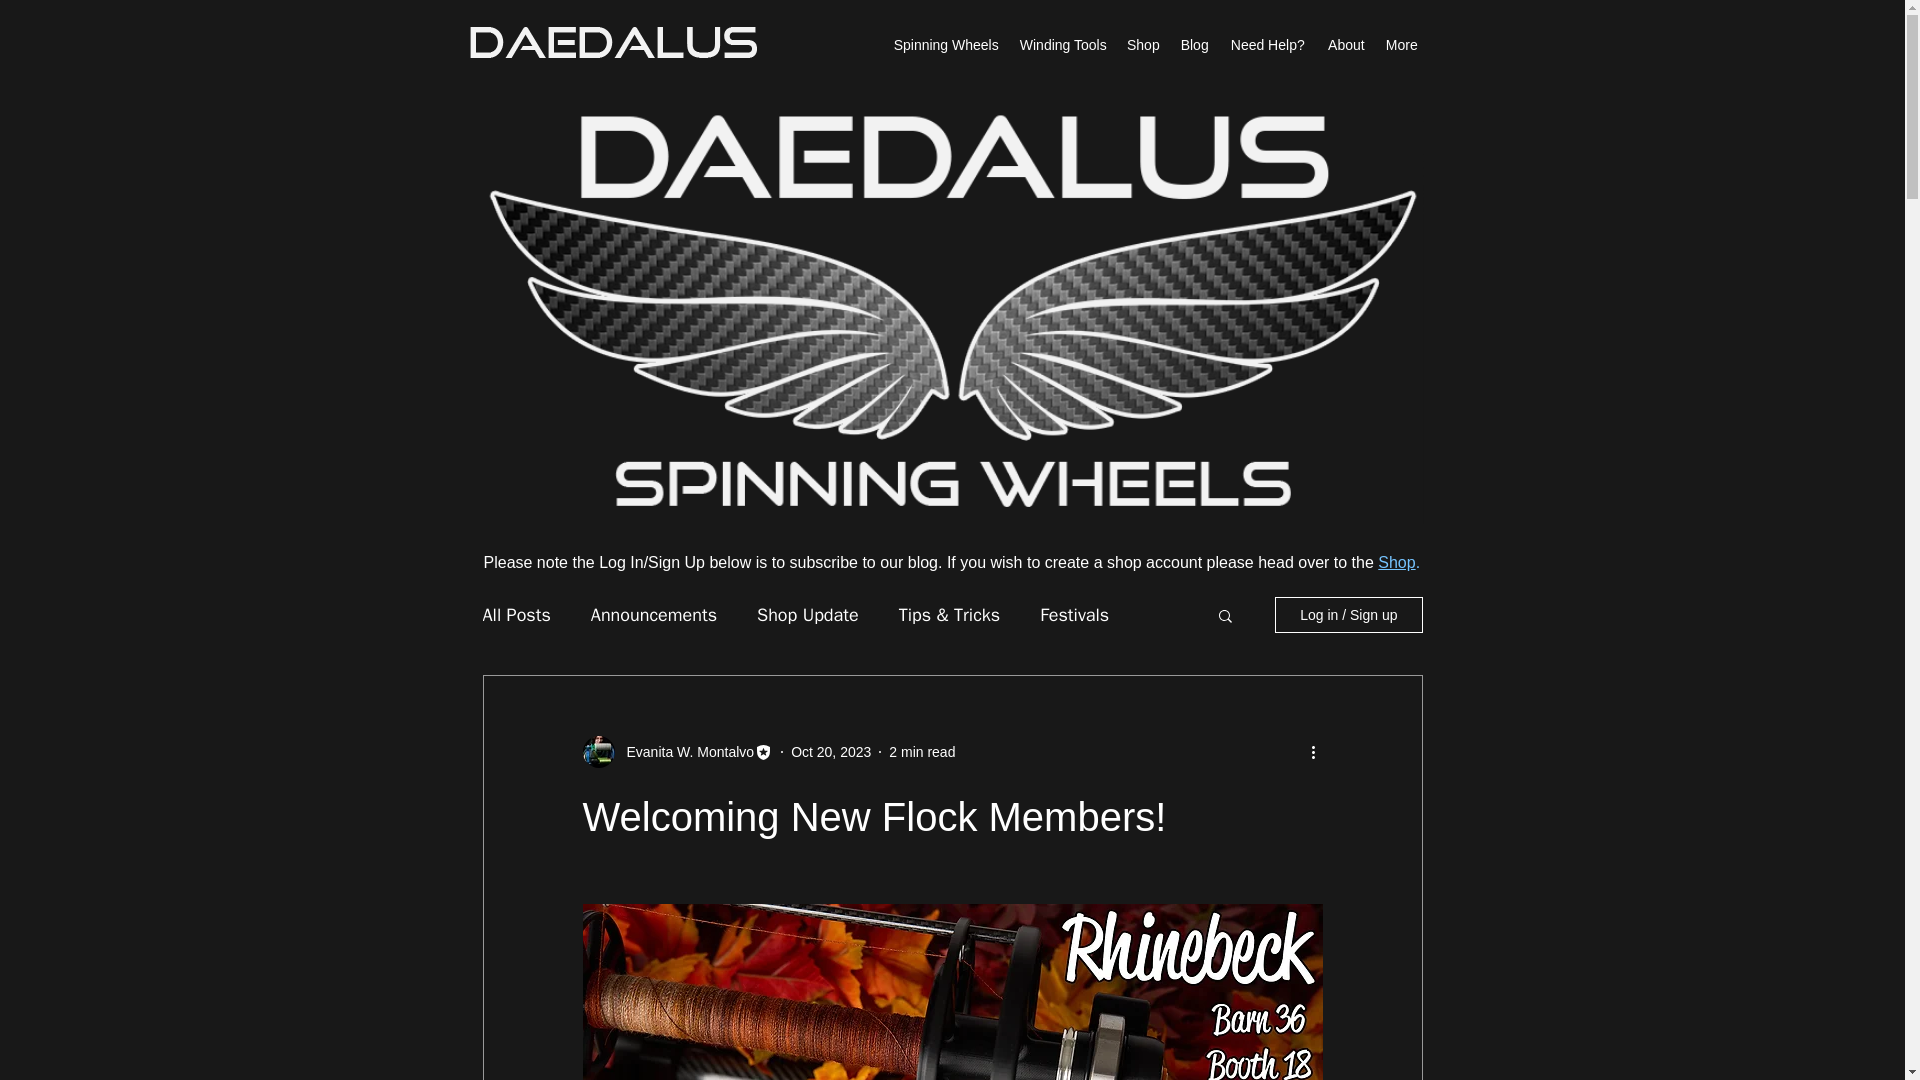 This screenshot has height=1080, width=1920. I want to click on Blog, so click(1194, 45).